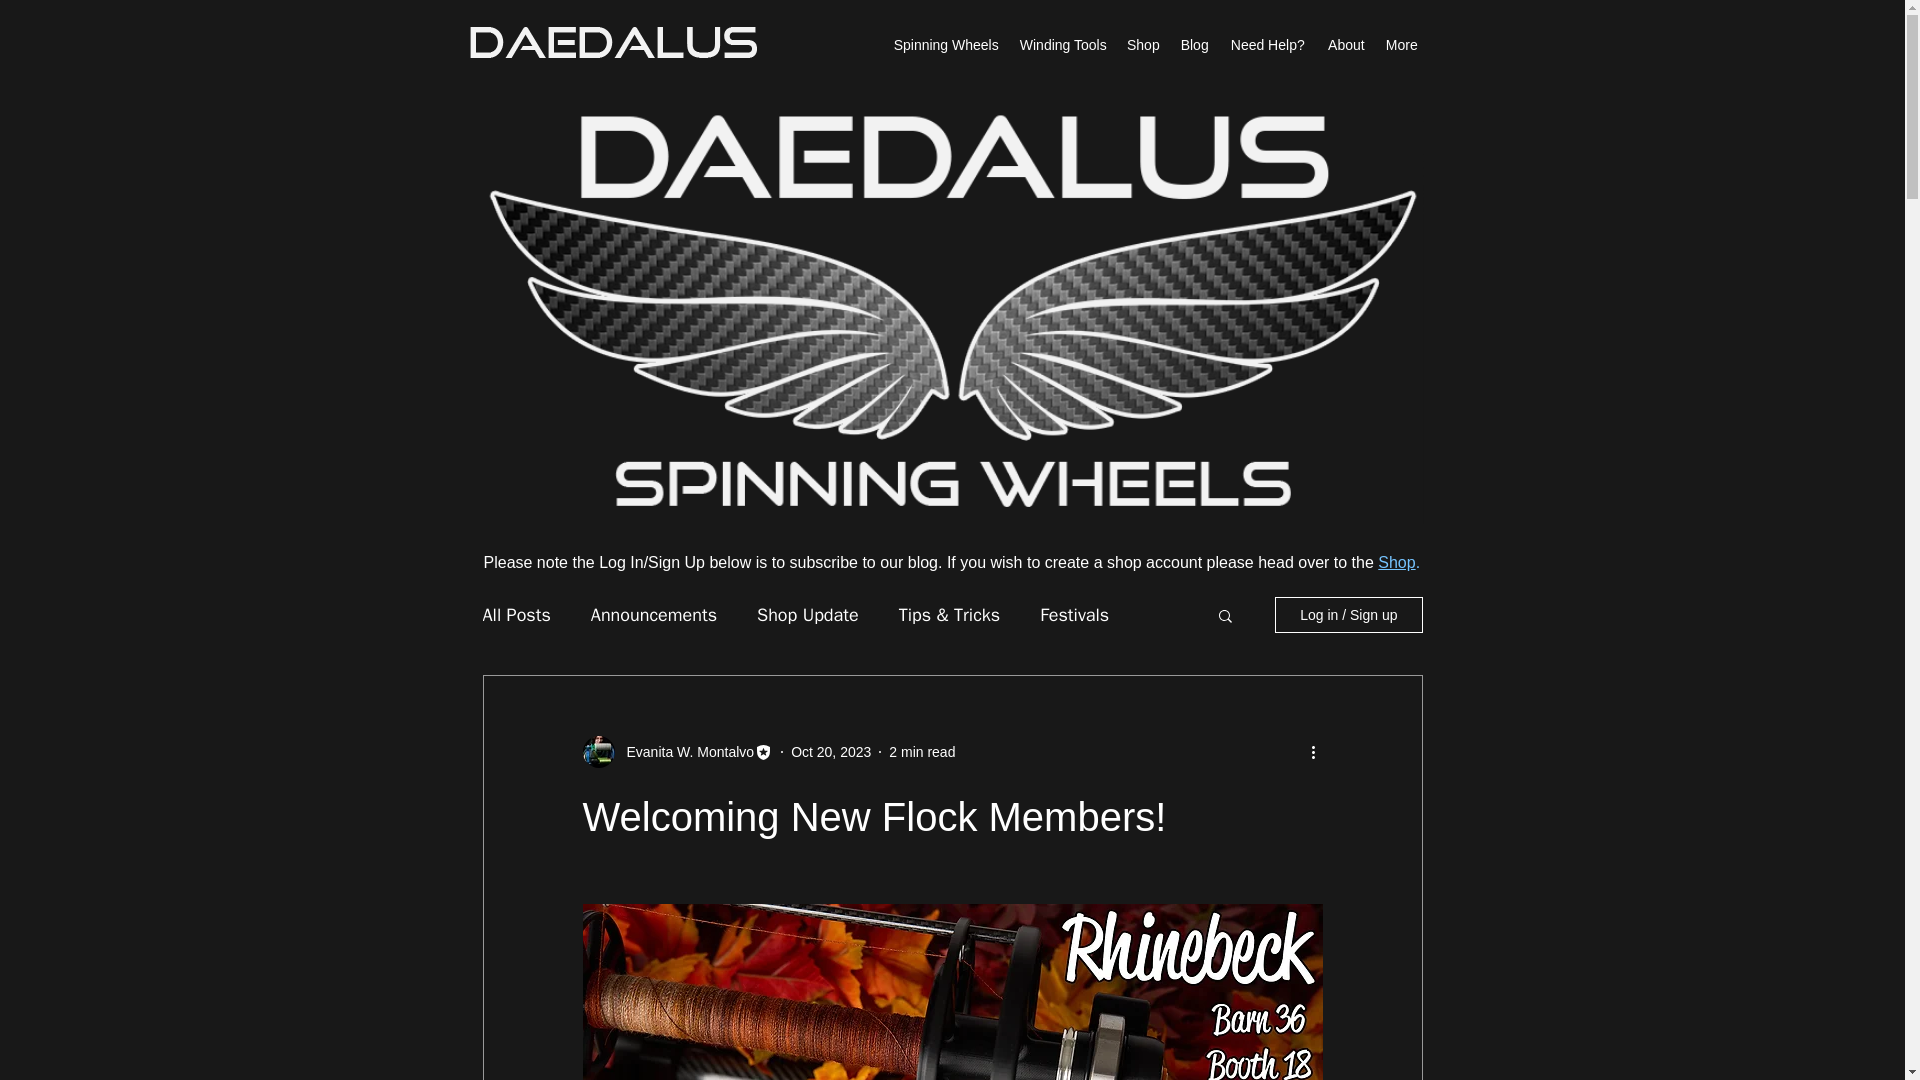 This screenshot has height=1080, width=1920. I want to click on Blog, so click(1194, 45).